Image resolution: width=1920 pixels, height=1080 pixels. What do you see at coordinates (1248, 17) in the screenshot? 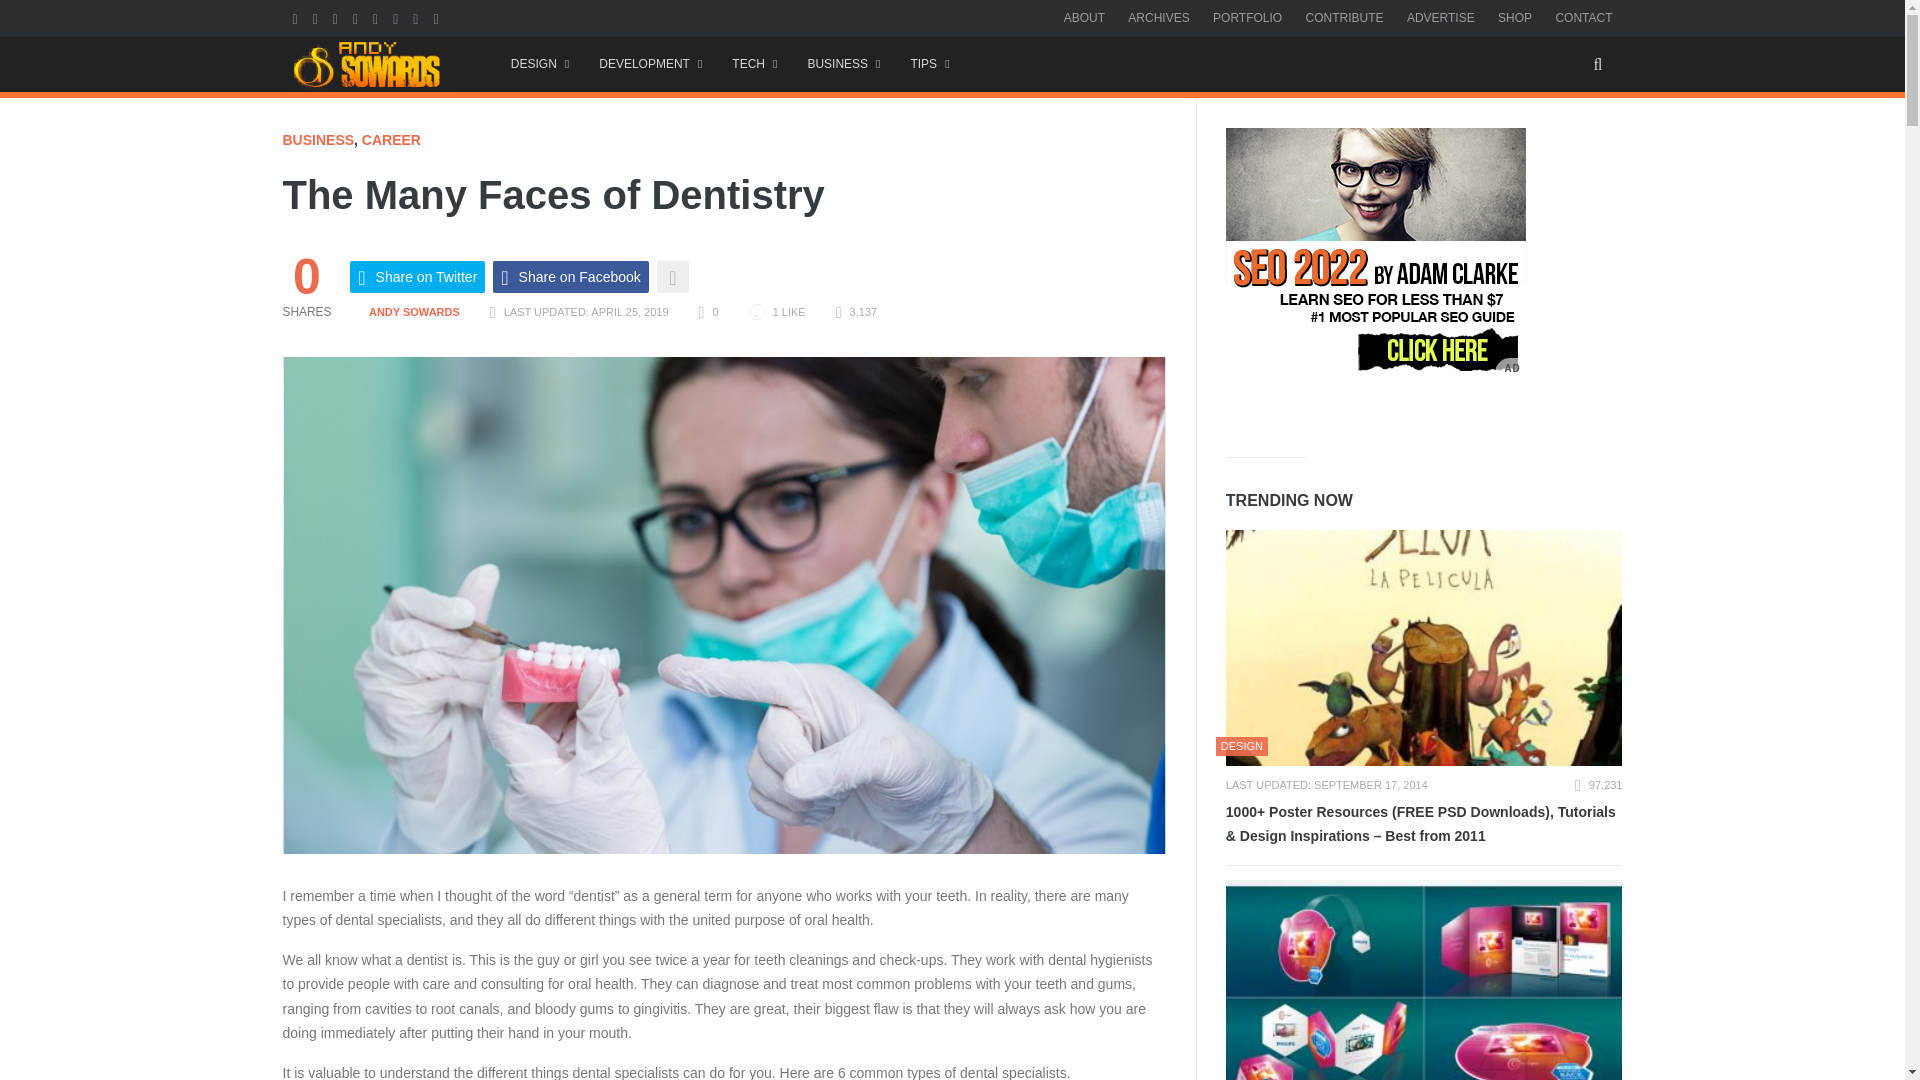
I see `PORTFOLIO` at bounding box center [1248, 17].